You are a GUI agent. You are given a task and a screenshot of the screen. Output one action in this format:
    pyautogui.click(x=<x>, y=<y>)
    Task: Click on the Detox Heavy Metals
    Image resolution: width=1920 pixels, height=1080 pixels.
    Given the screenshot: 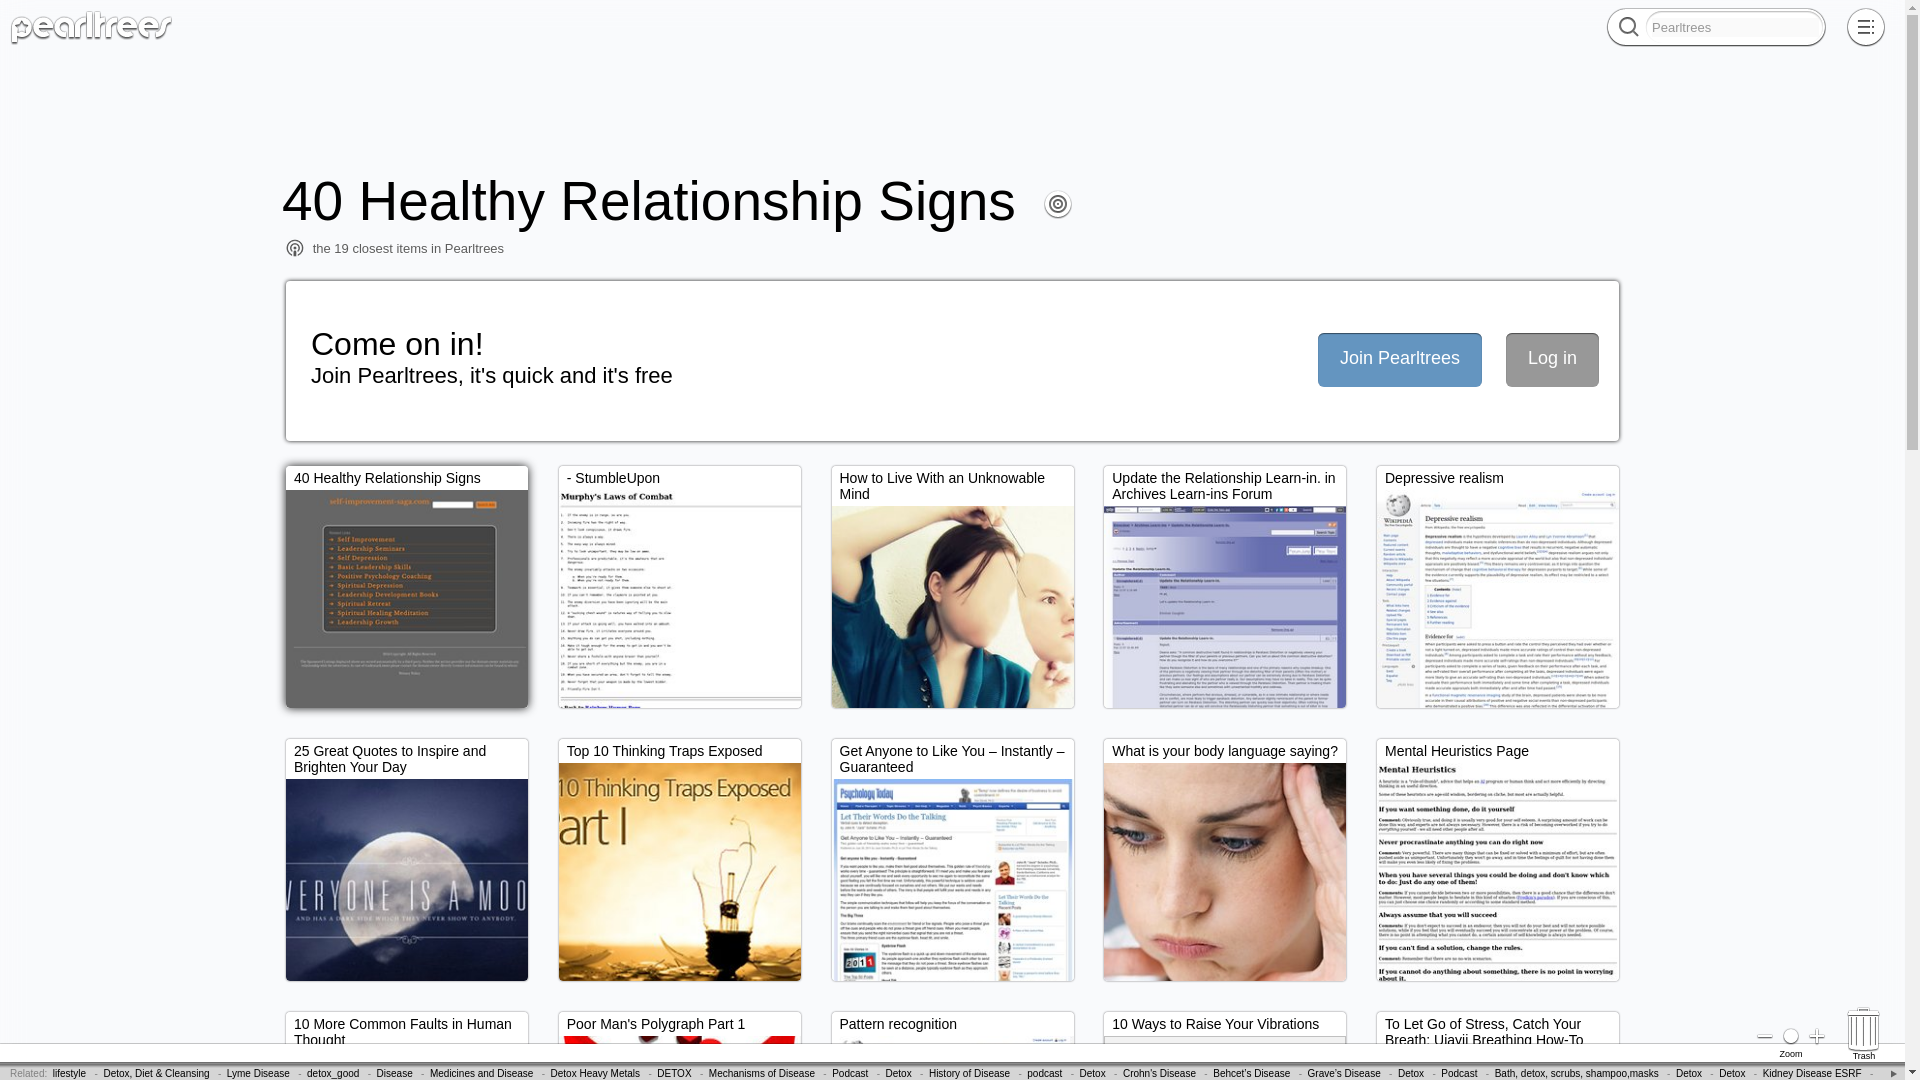 What is the action you would take?
    pyautogui.click(x=595, y=1073)
    